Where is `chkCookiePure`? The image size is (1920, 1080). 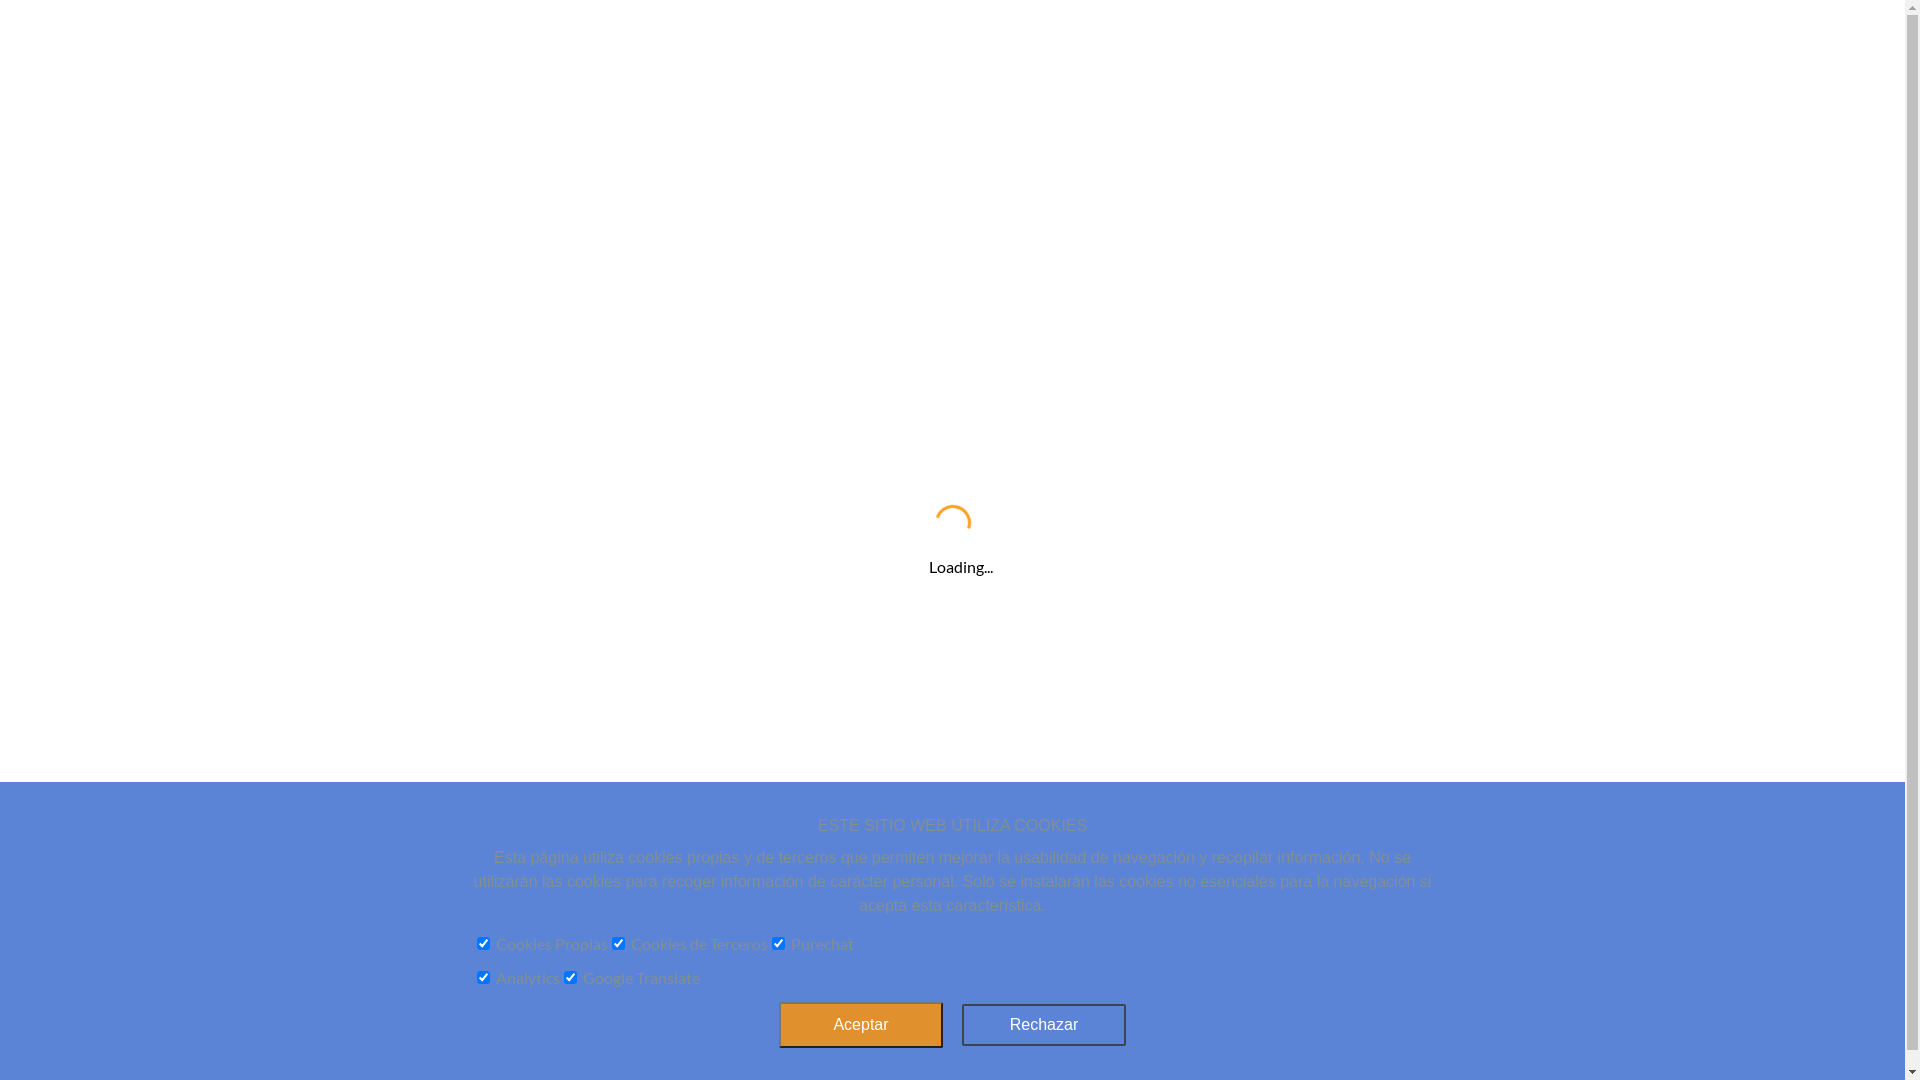 chkCookiePure is located at coordinates (778, 944).